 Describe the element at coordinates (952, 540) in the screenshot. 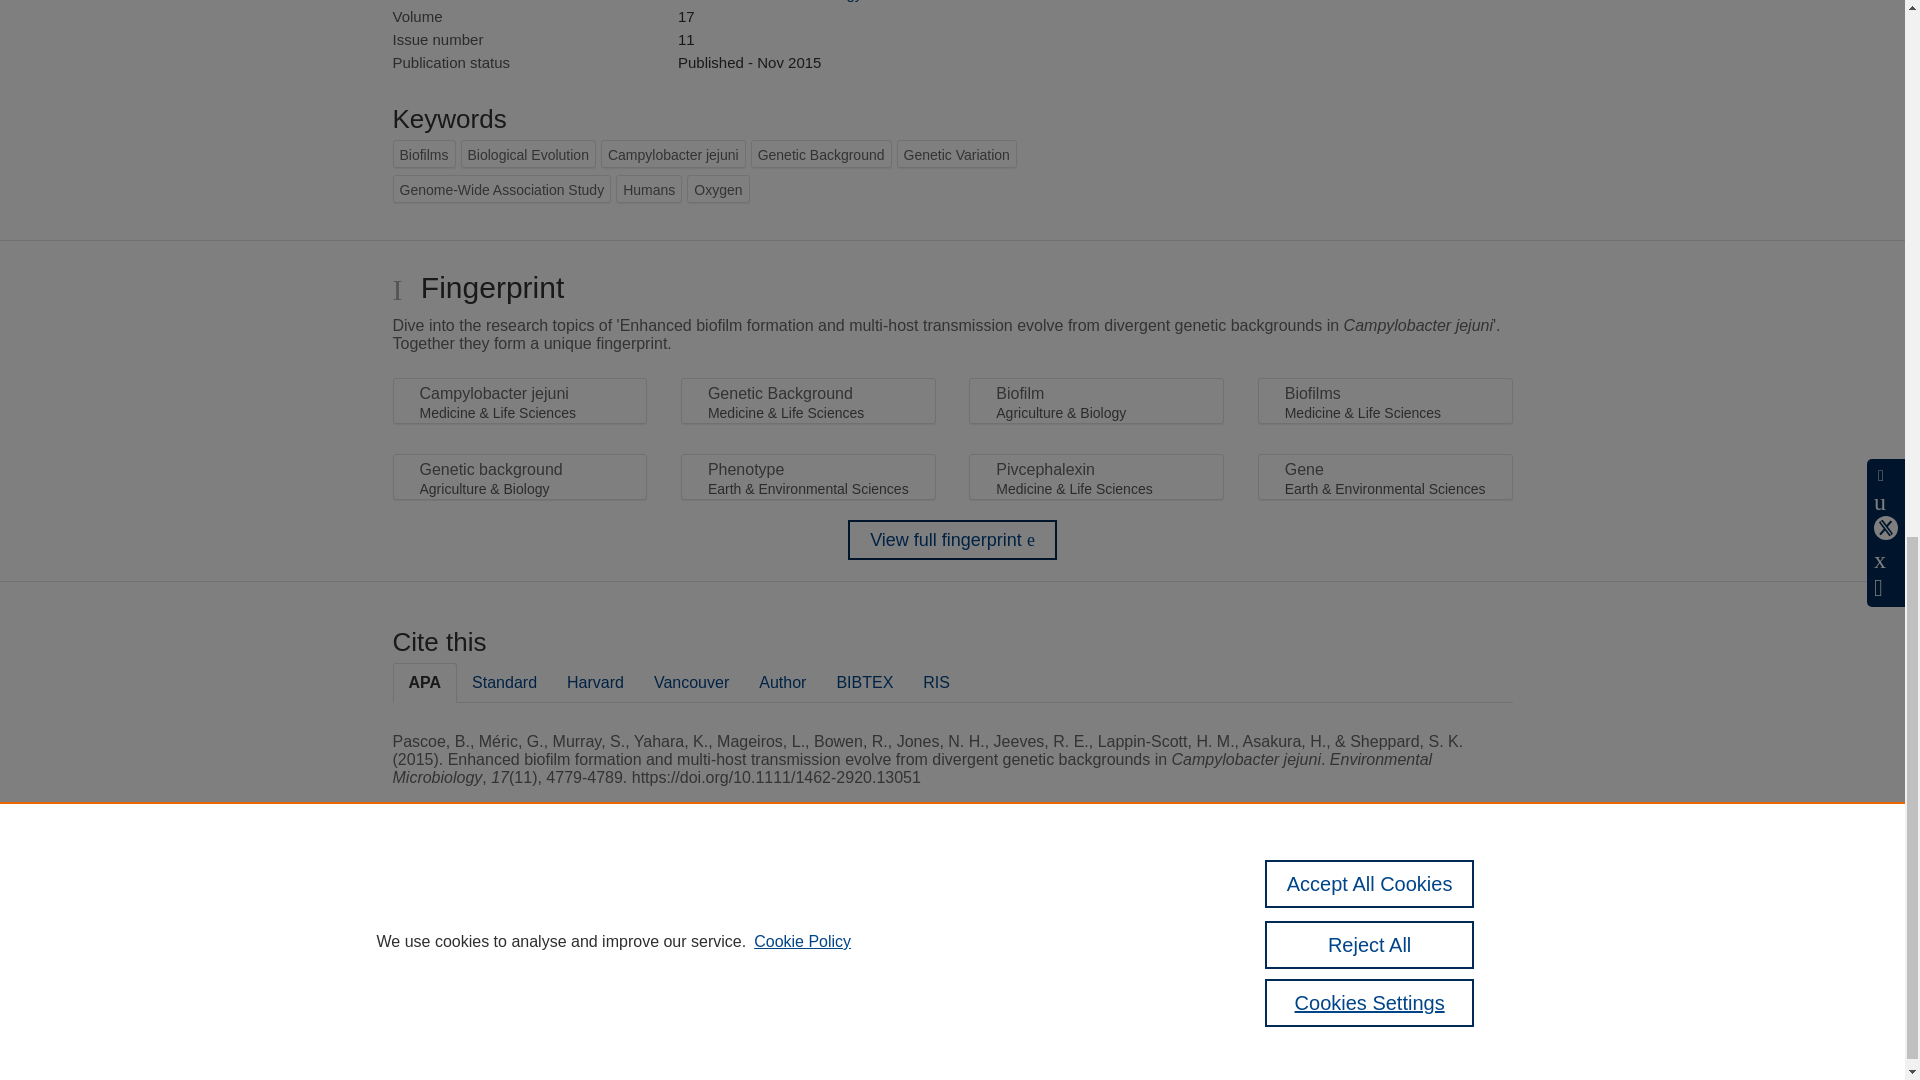

I see `View full fingerprint` at that location.